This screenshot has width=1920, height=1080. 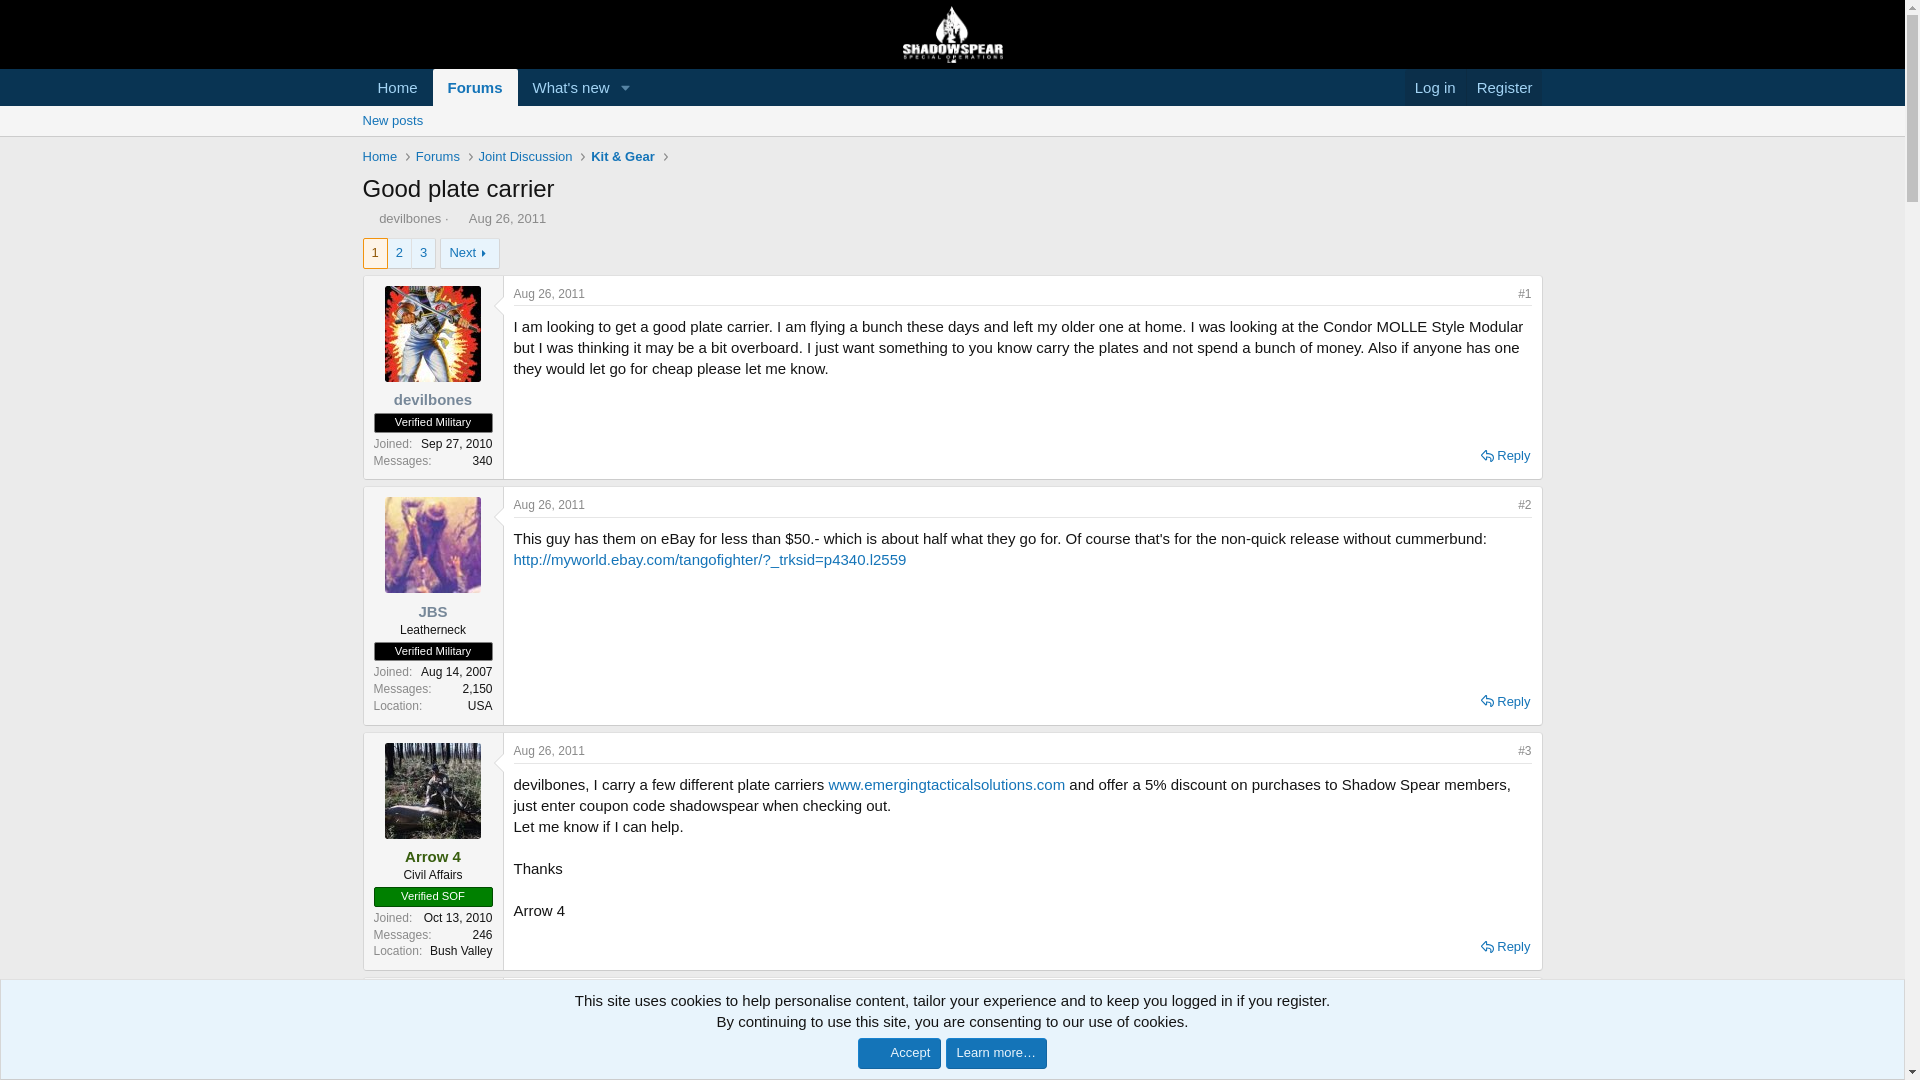 I want to click on Start date, so click(x=458, y=218).